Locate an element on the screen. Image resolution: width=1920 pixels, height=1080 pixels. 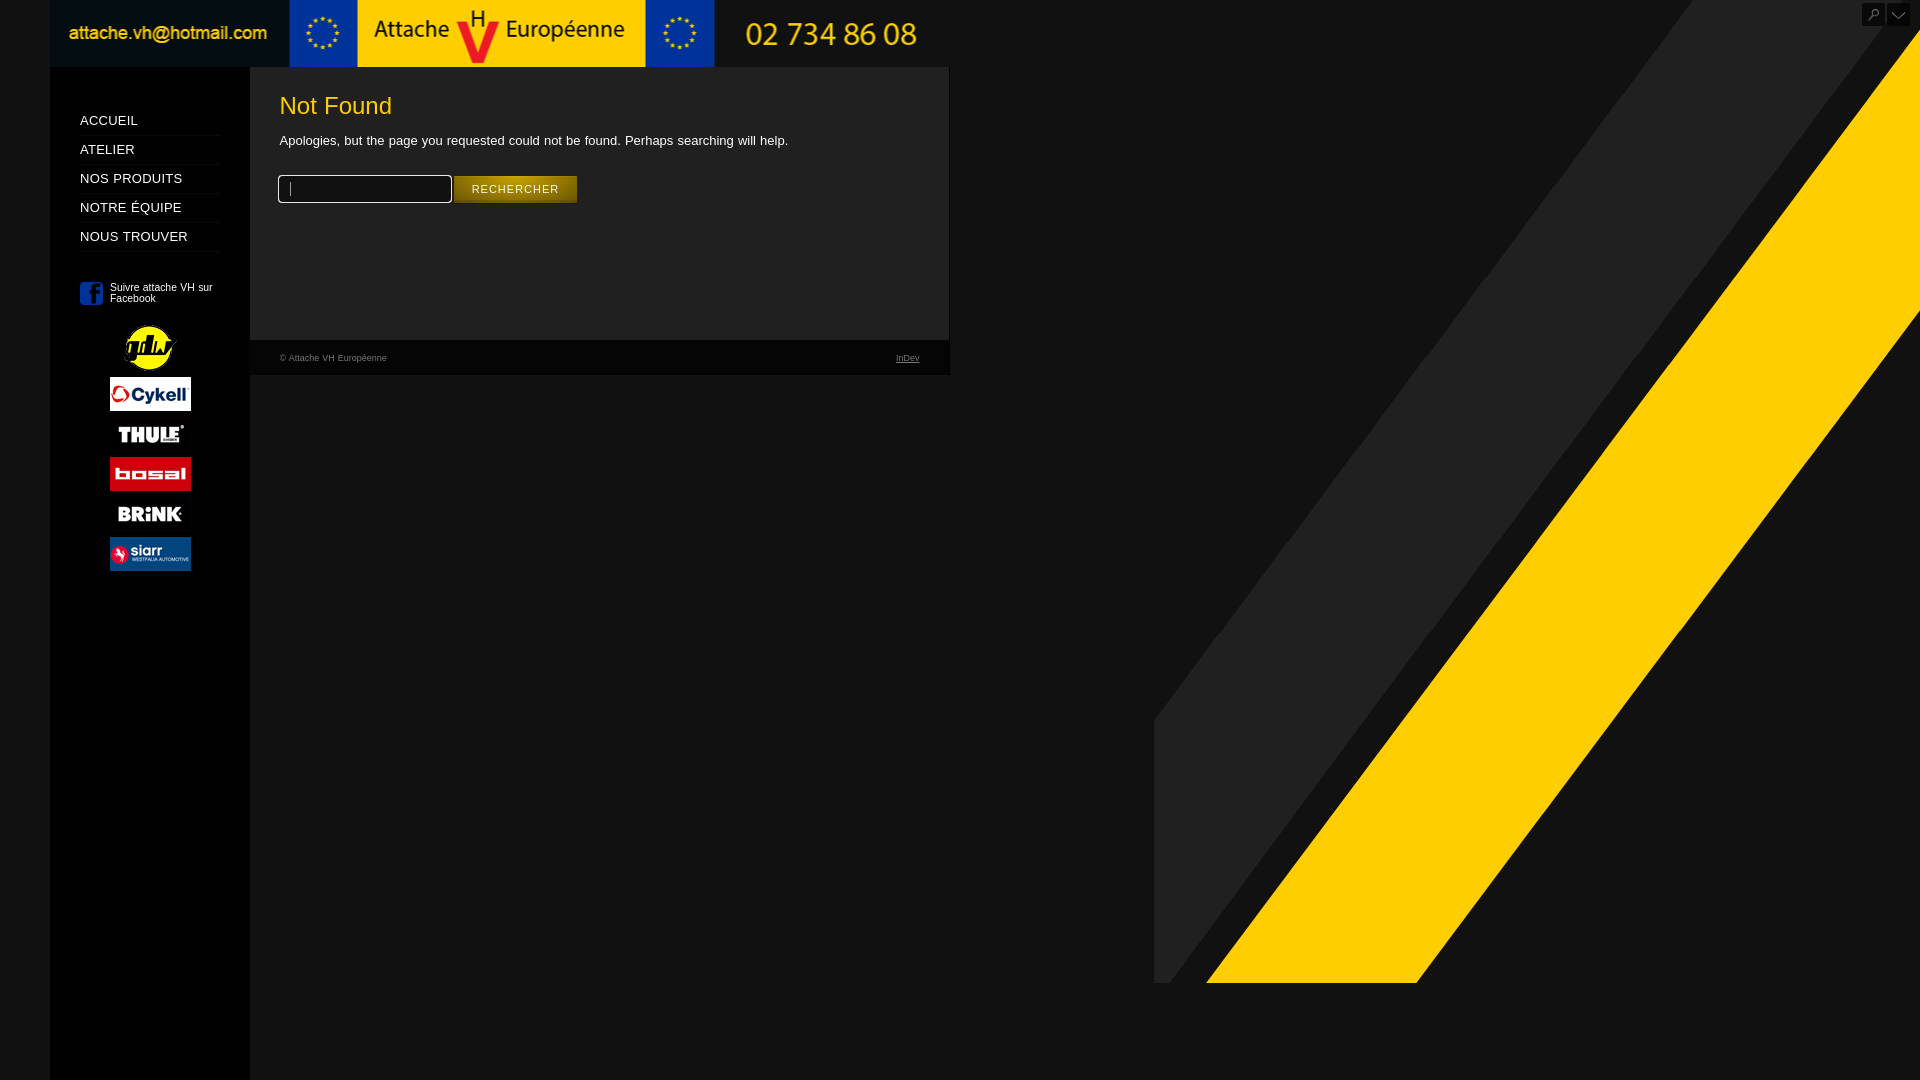
Rechercher is located at coordinates (516, 190).